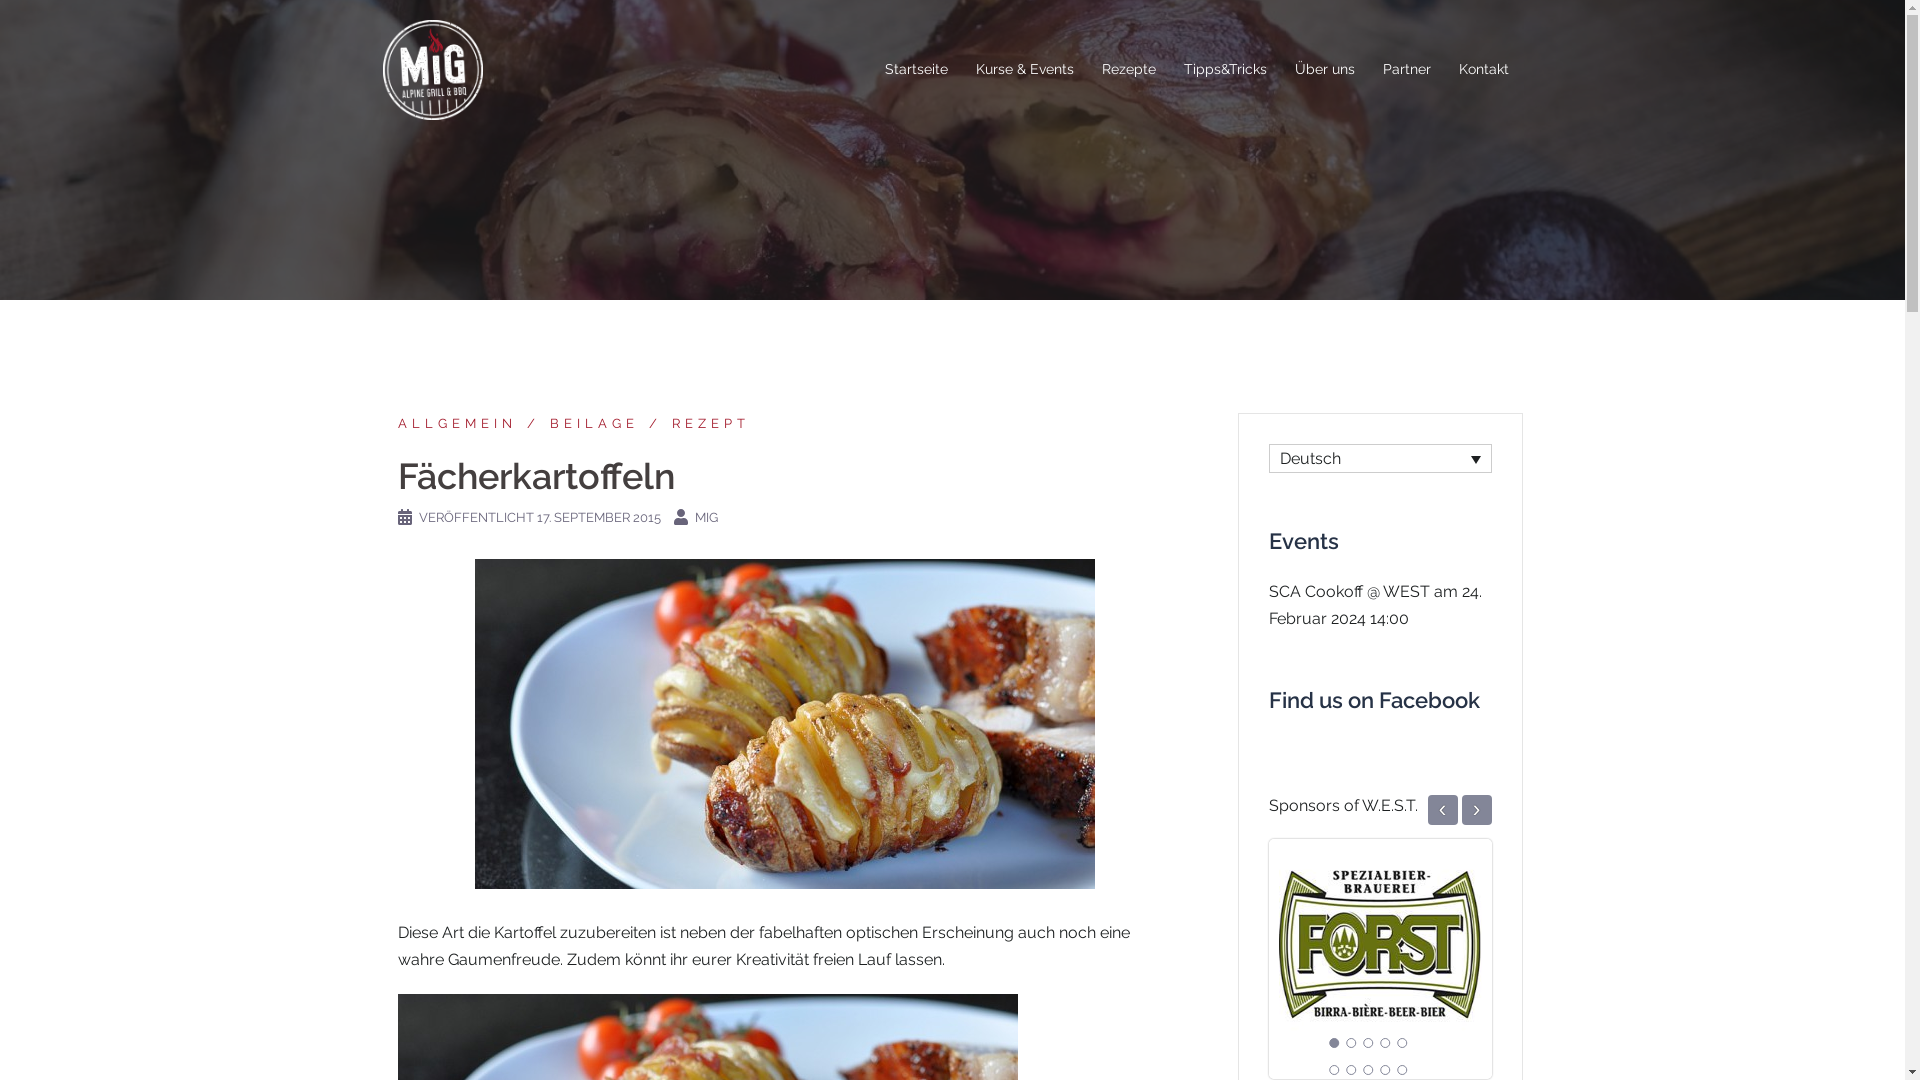 The height and width of the screenshot is (1080, 1920). I want to click on 1, so click(1334, 1043).